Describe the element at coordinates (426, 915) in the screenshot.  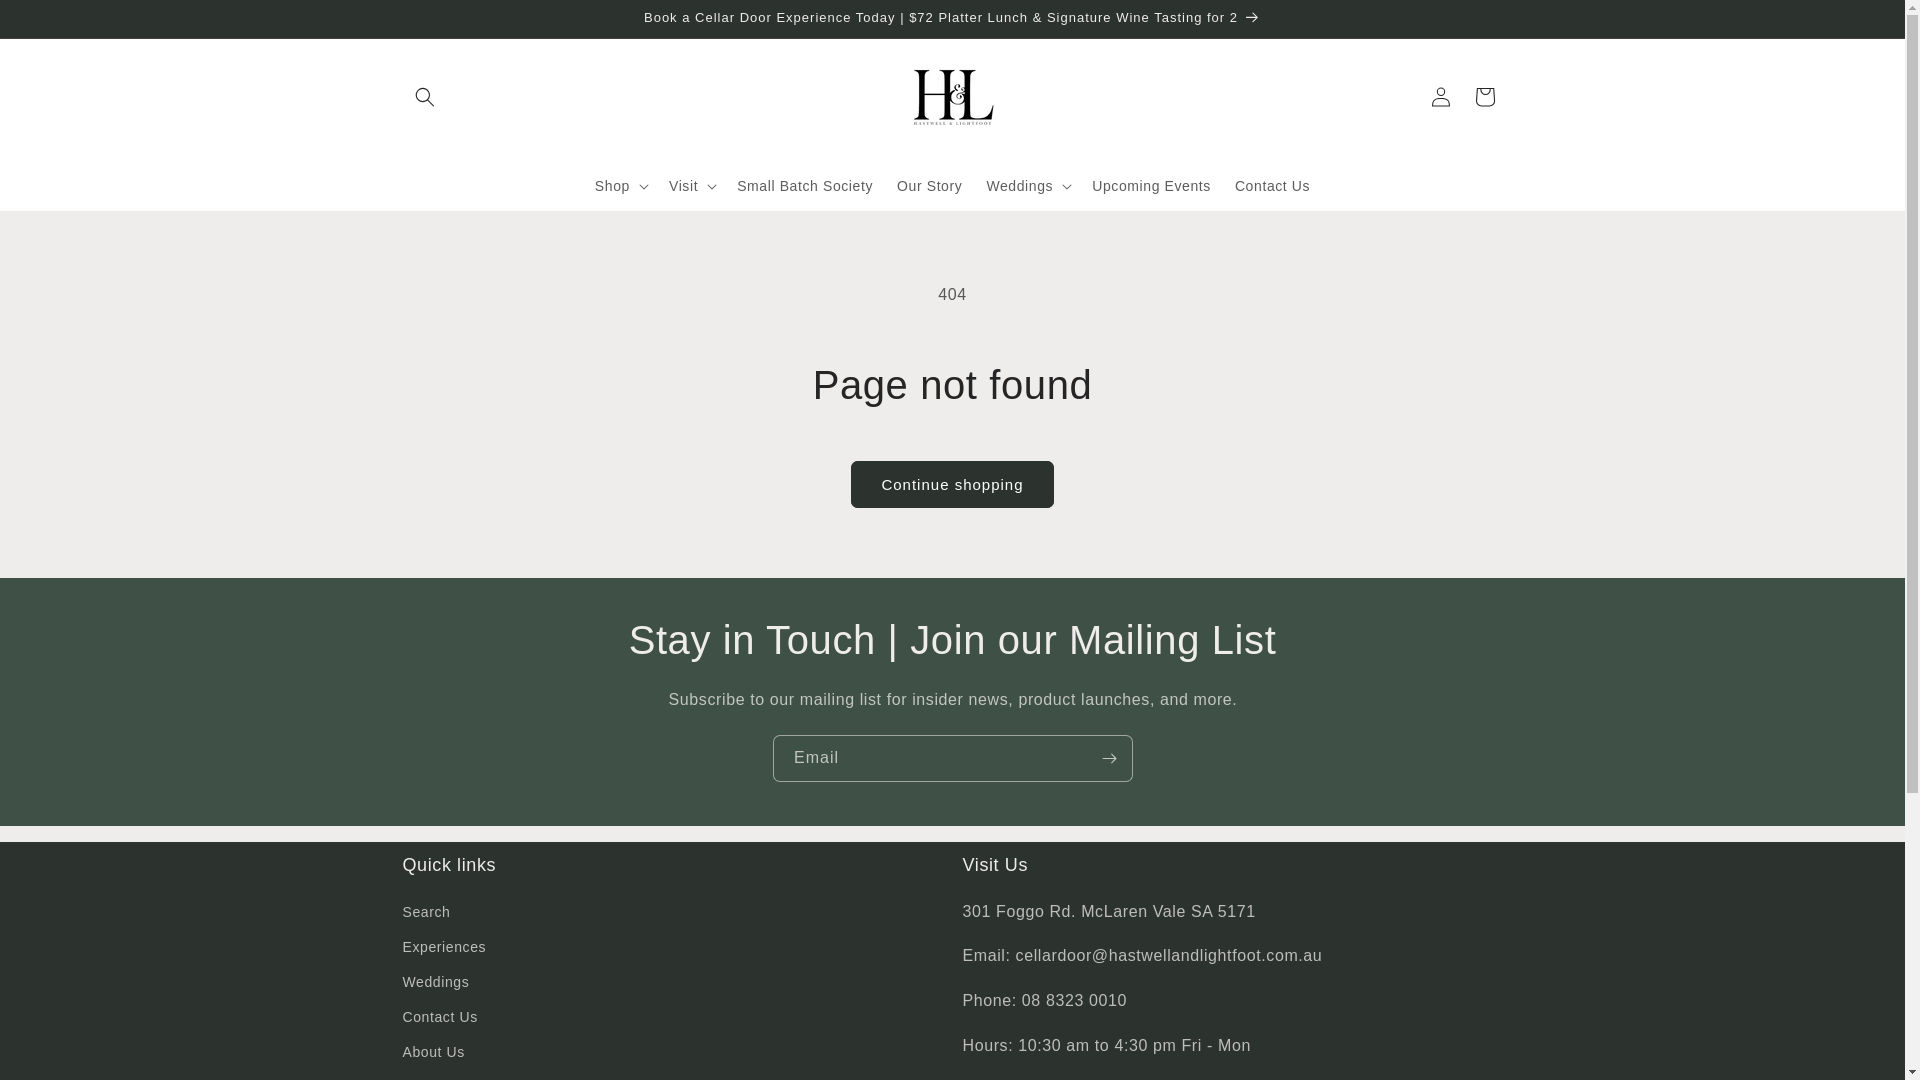
I see `Search` at that location.